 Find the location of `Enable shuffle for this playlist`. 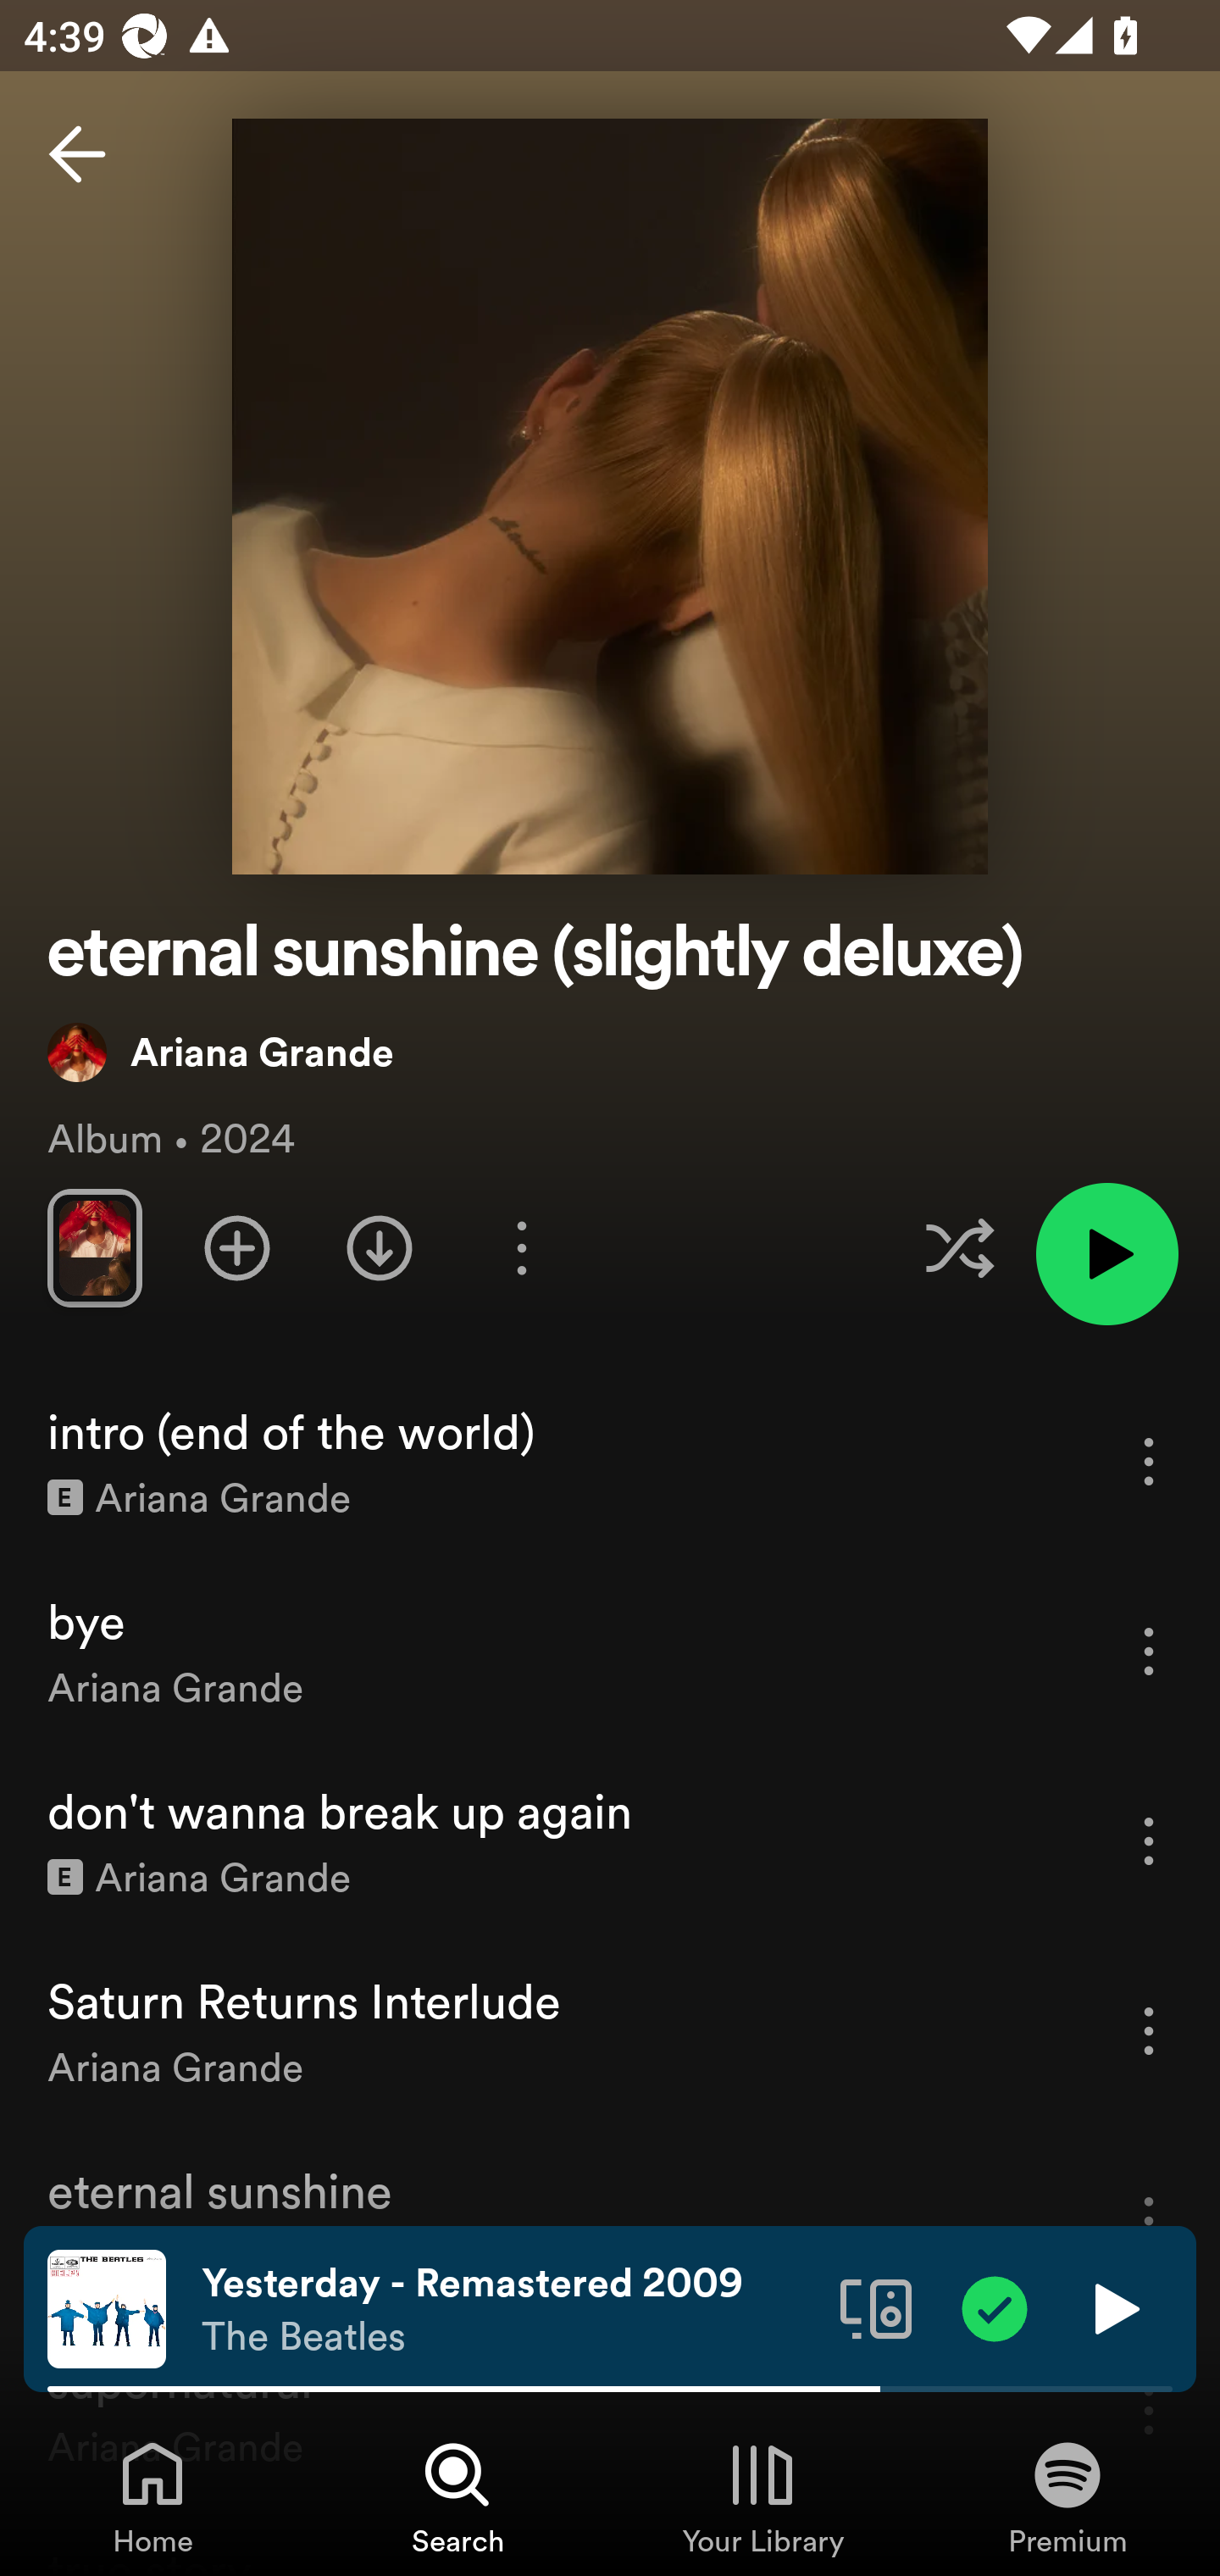

Enable shuffle for this playlist is located at coordinates (959, 1247).